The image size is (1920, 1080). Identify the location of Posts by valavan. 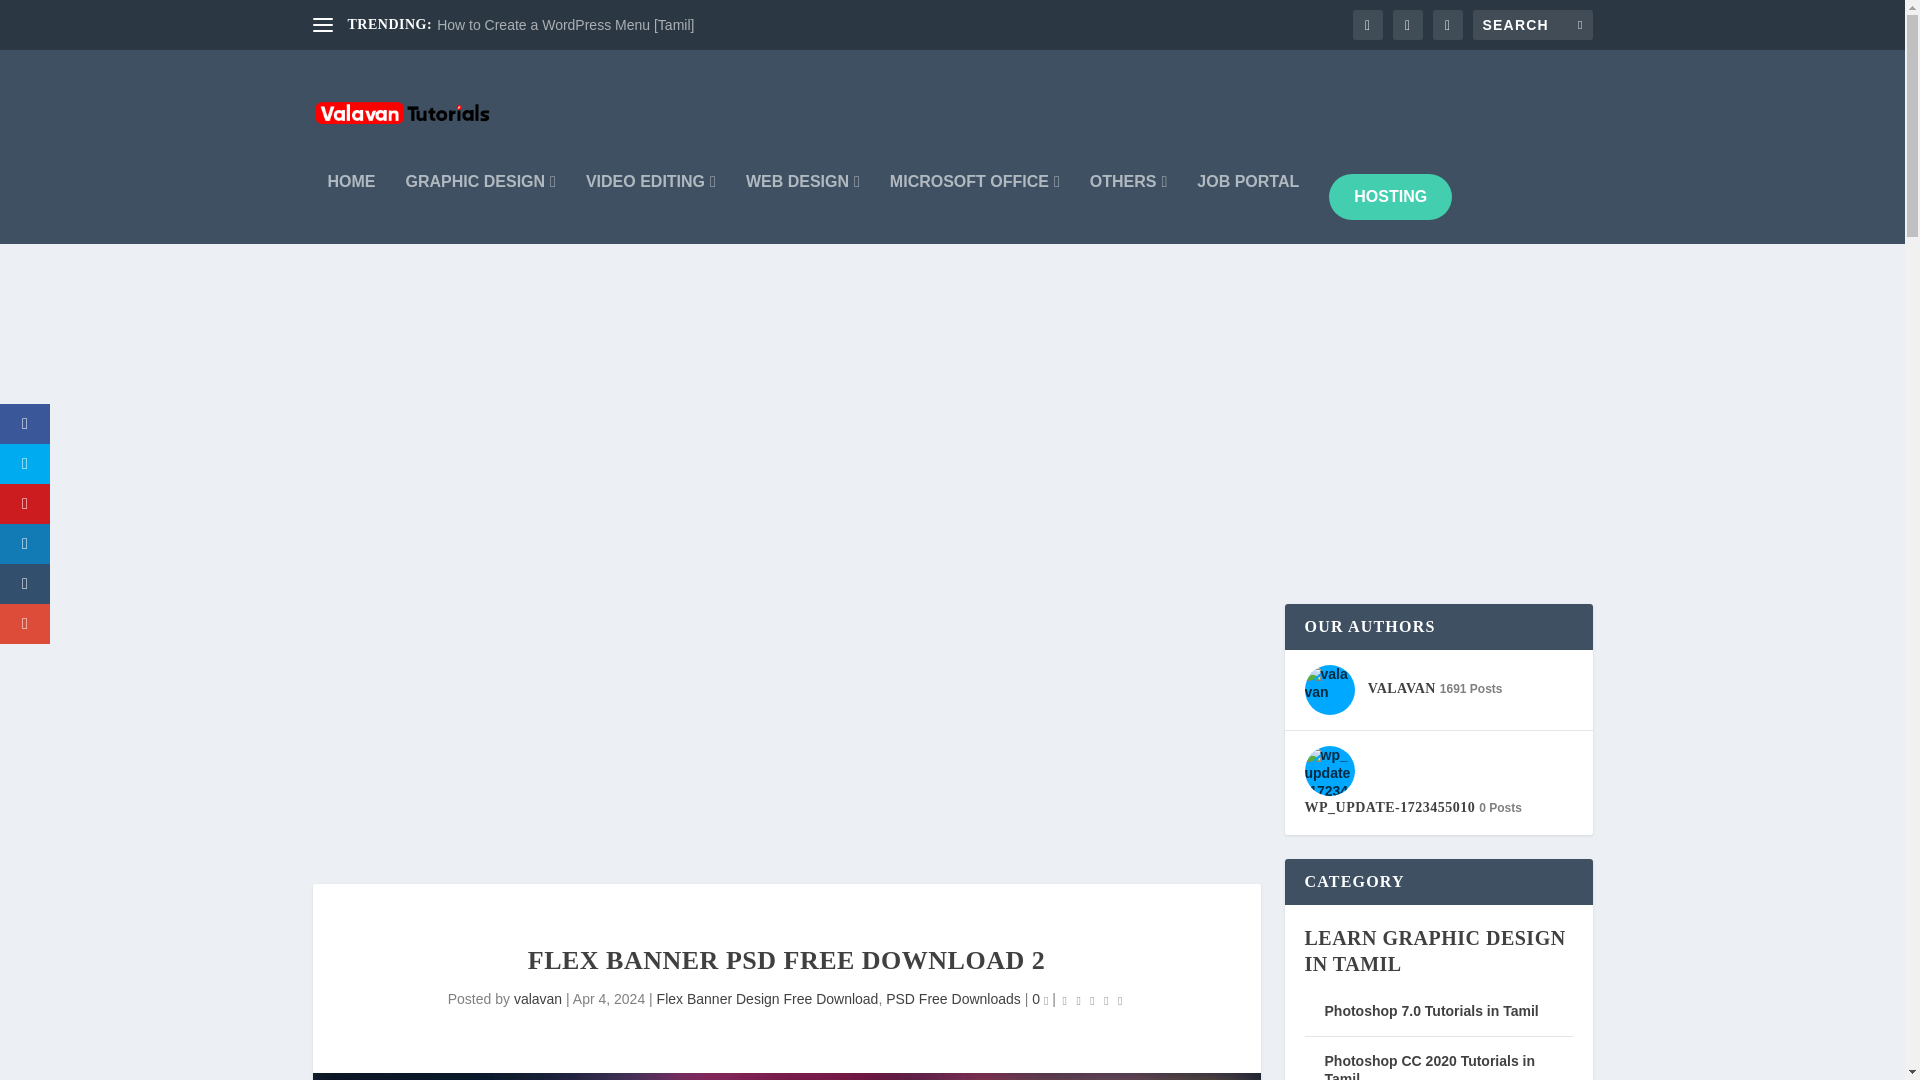
(538, 998).